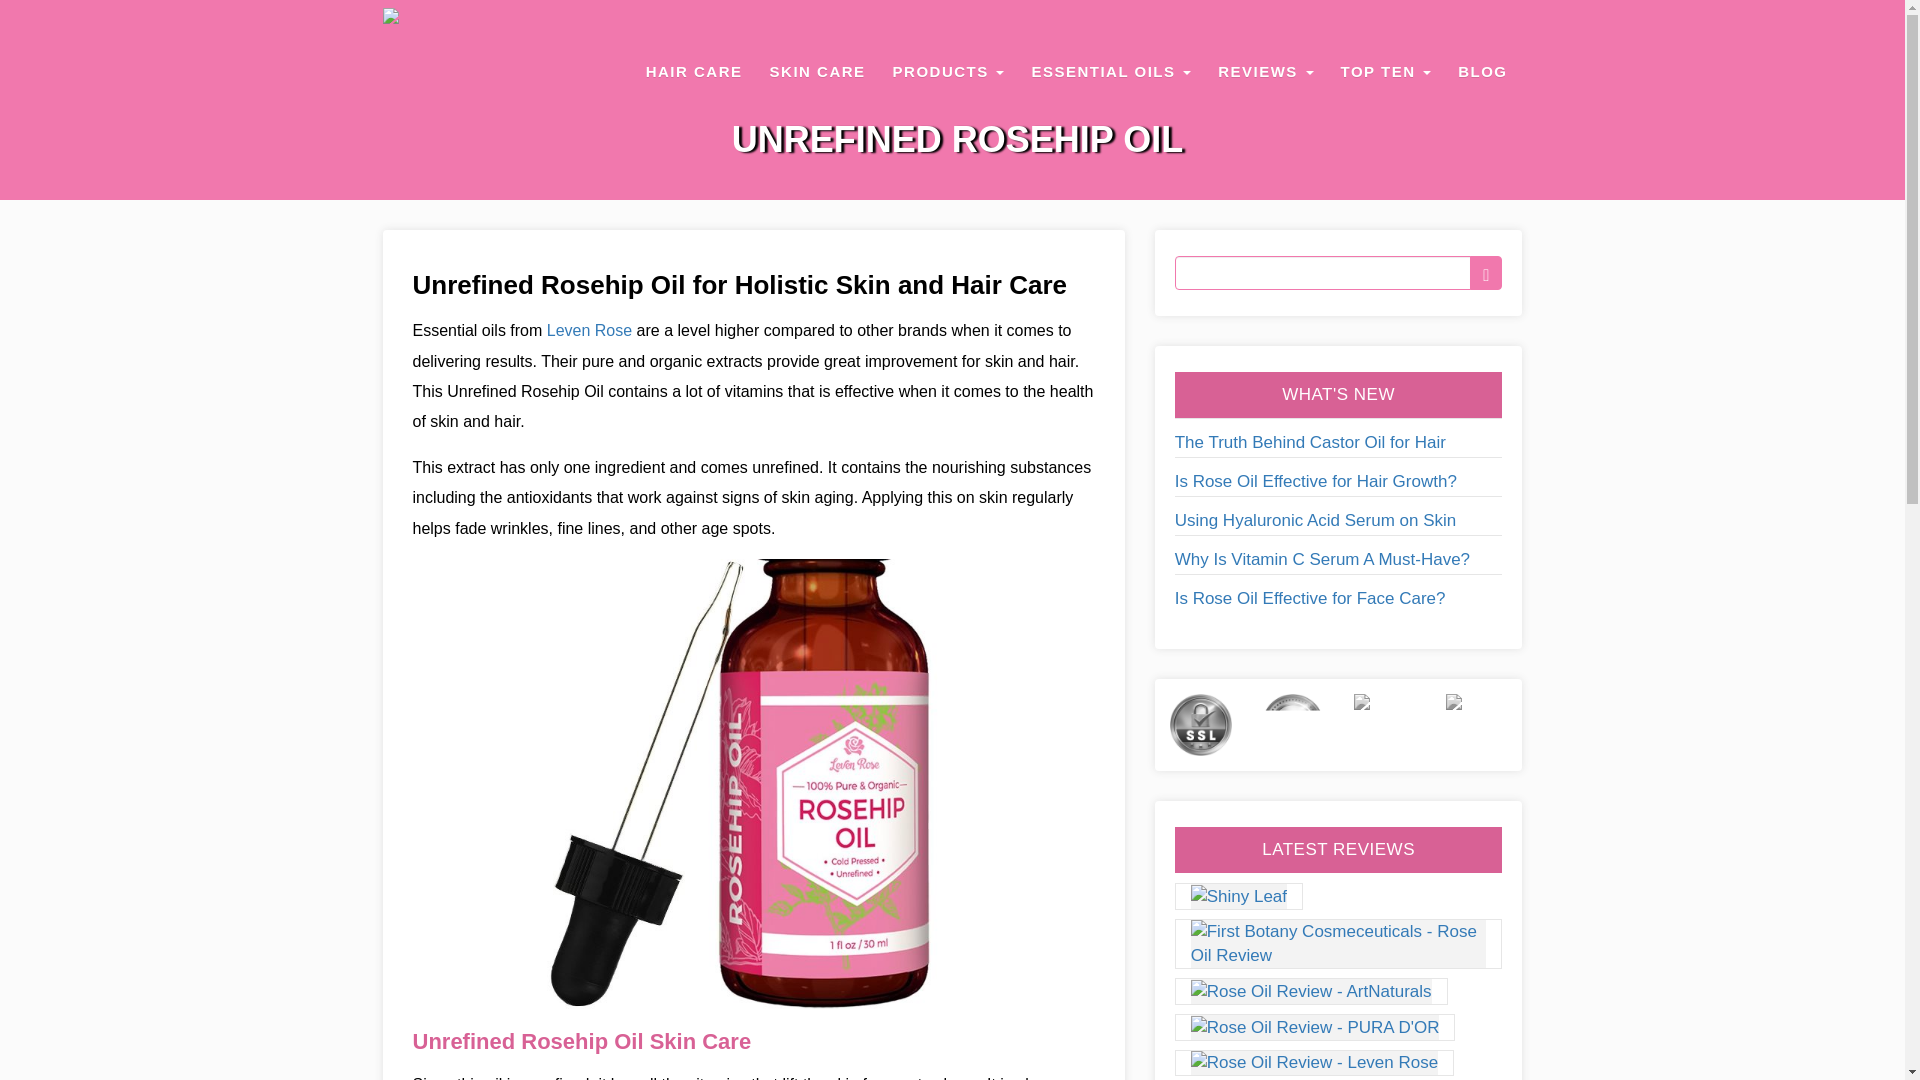 The height and width of the screenshot is (1080, 1920). I want to click on Hair Care, so click(694, 71).